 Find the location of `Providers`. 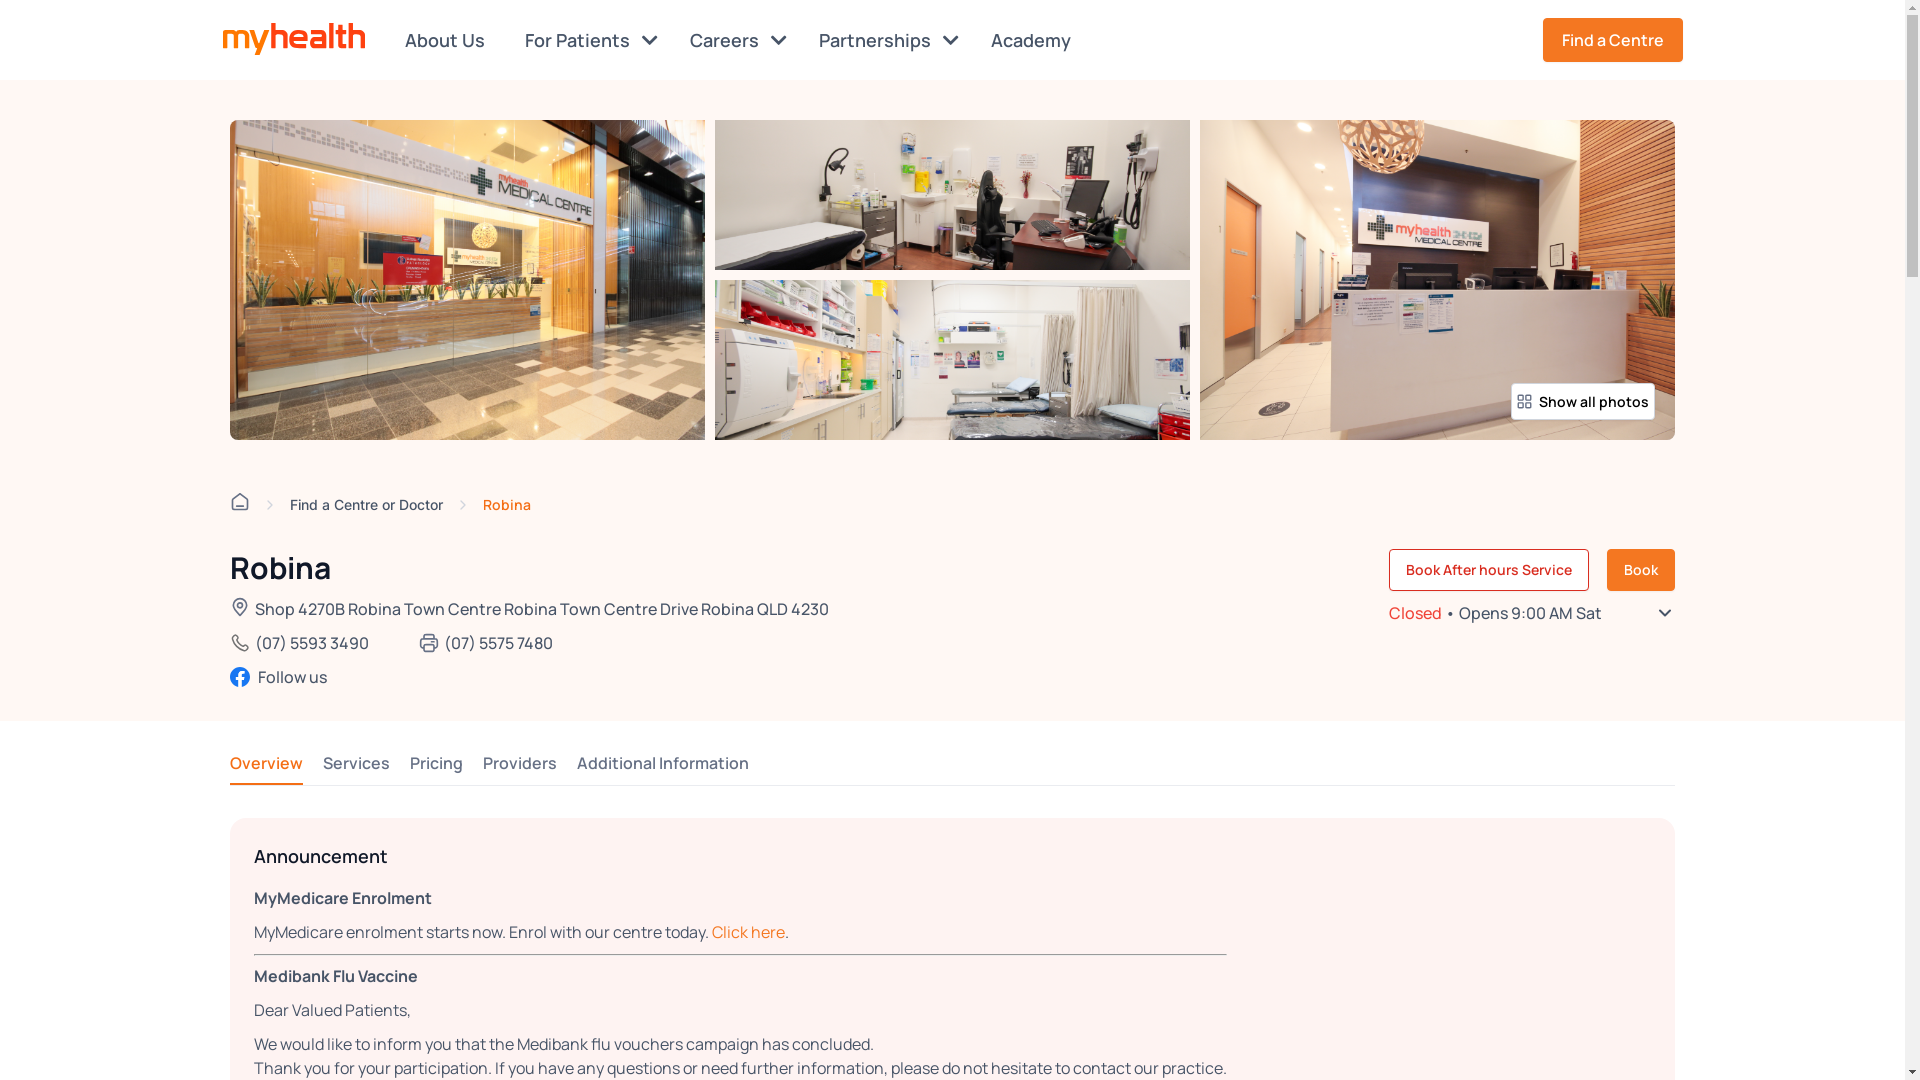

Providers is located at coordinates (520, 763).